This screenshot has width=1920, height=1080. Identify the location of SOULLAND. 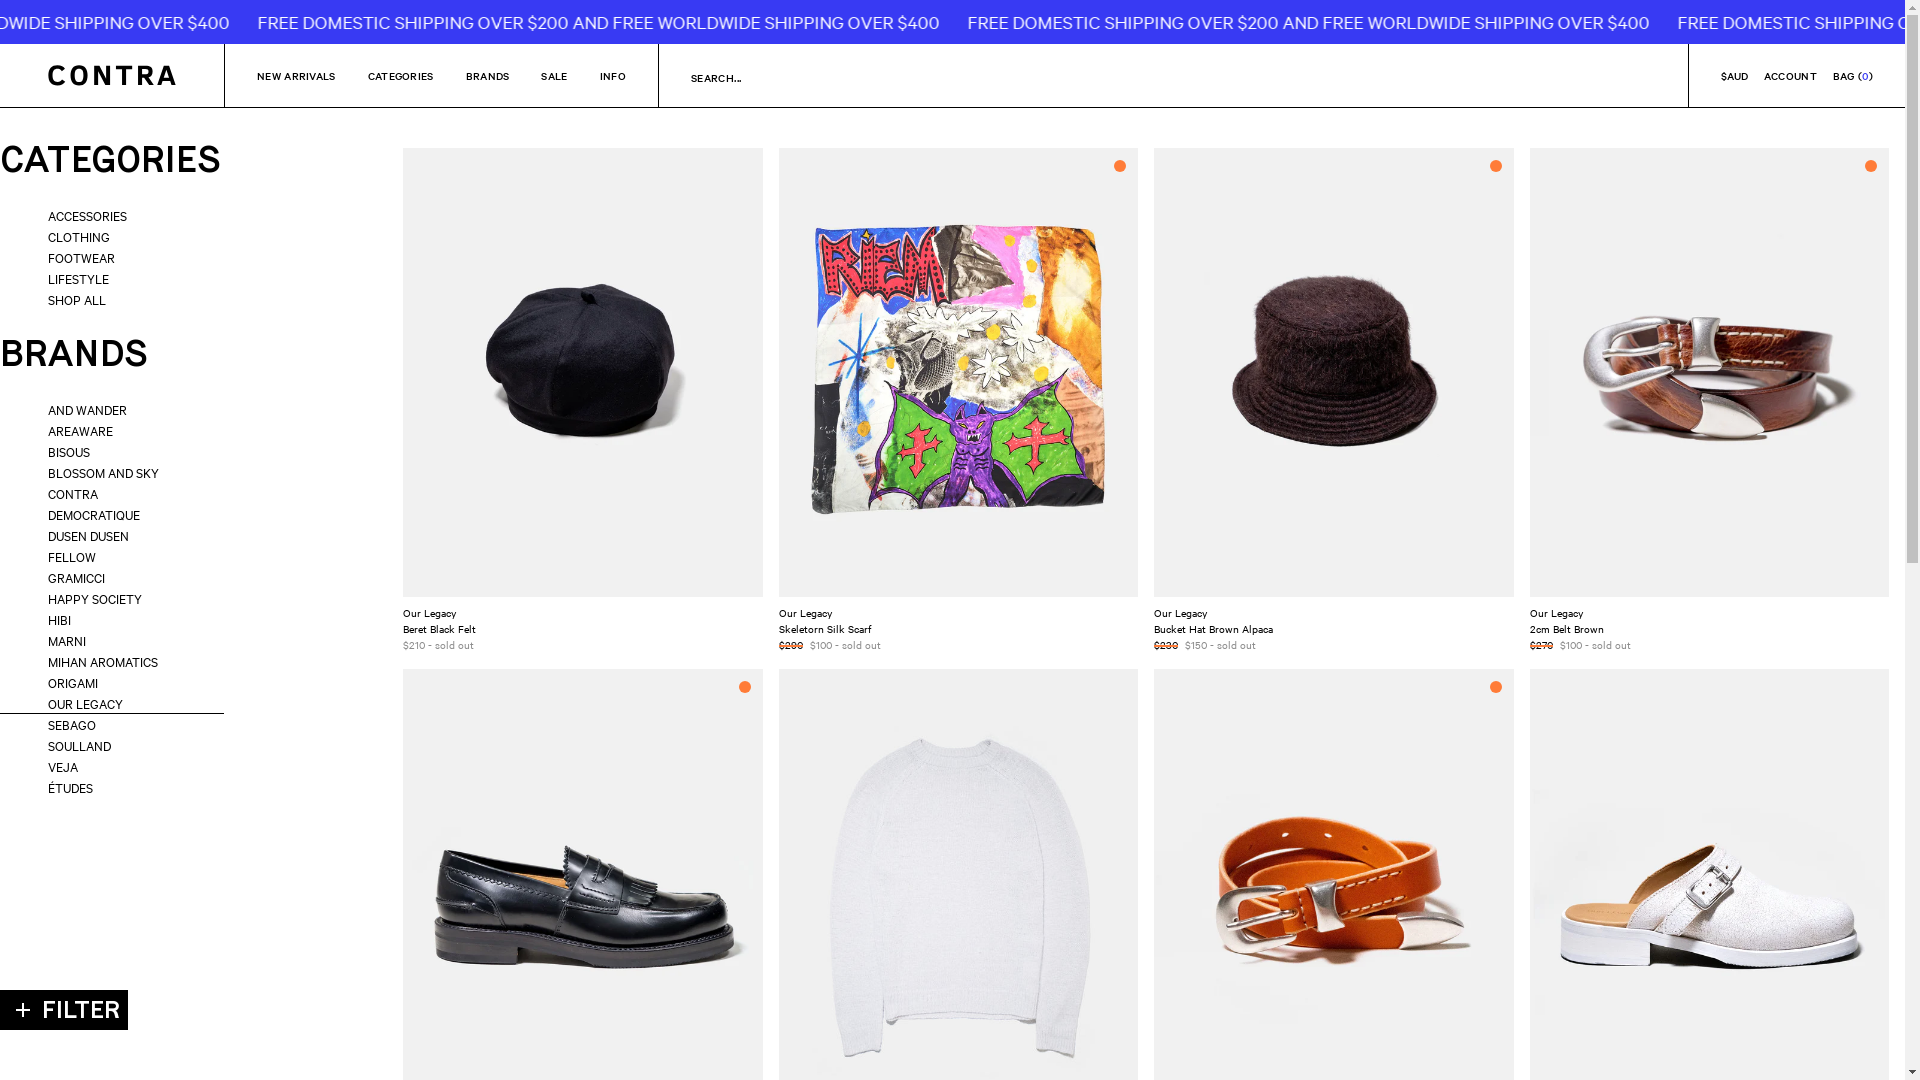
(112, 746).